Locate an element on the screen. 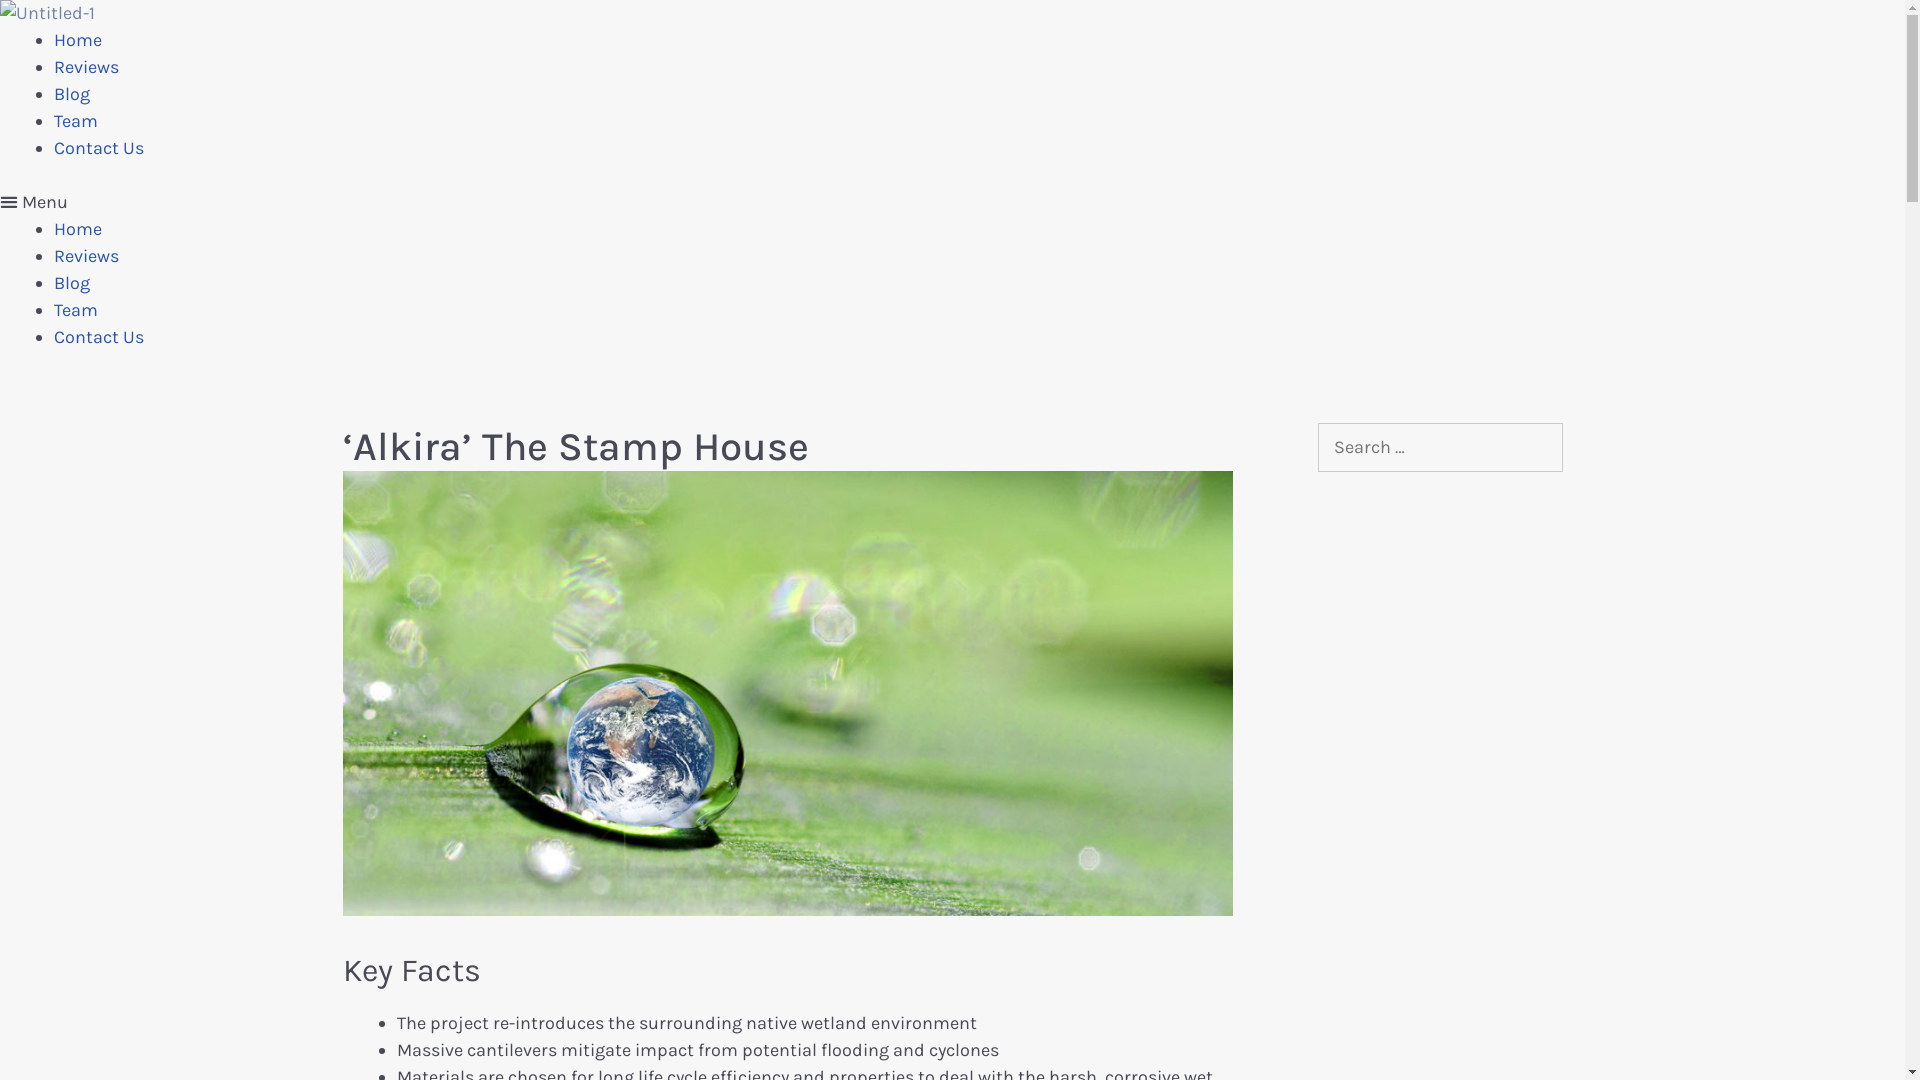  Contact Us is located at coordinates (99, 337).